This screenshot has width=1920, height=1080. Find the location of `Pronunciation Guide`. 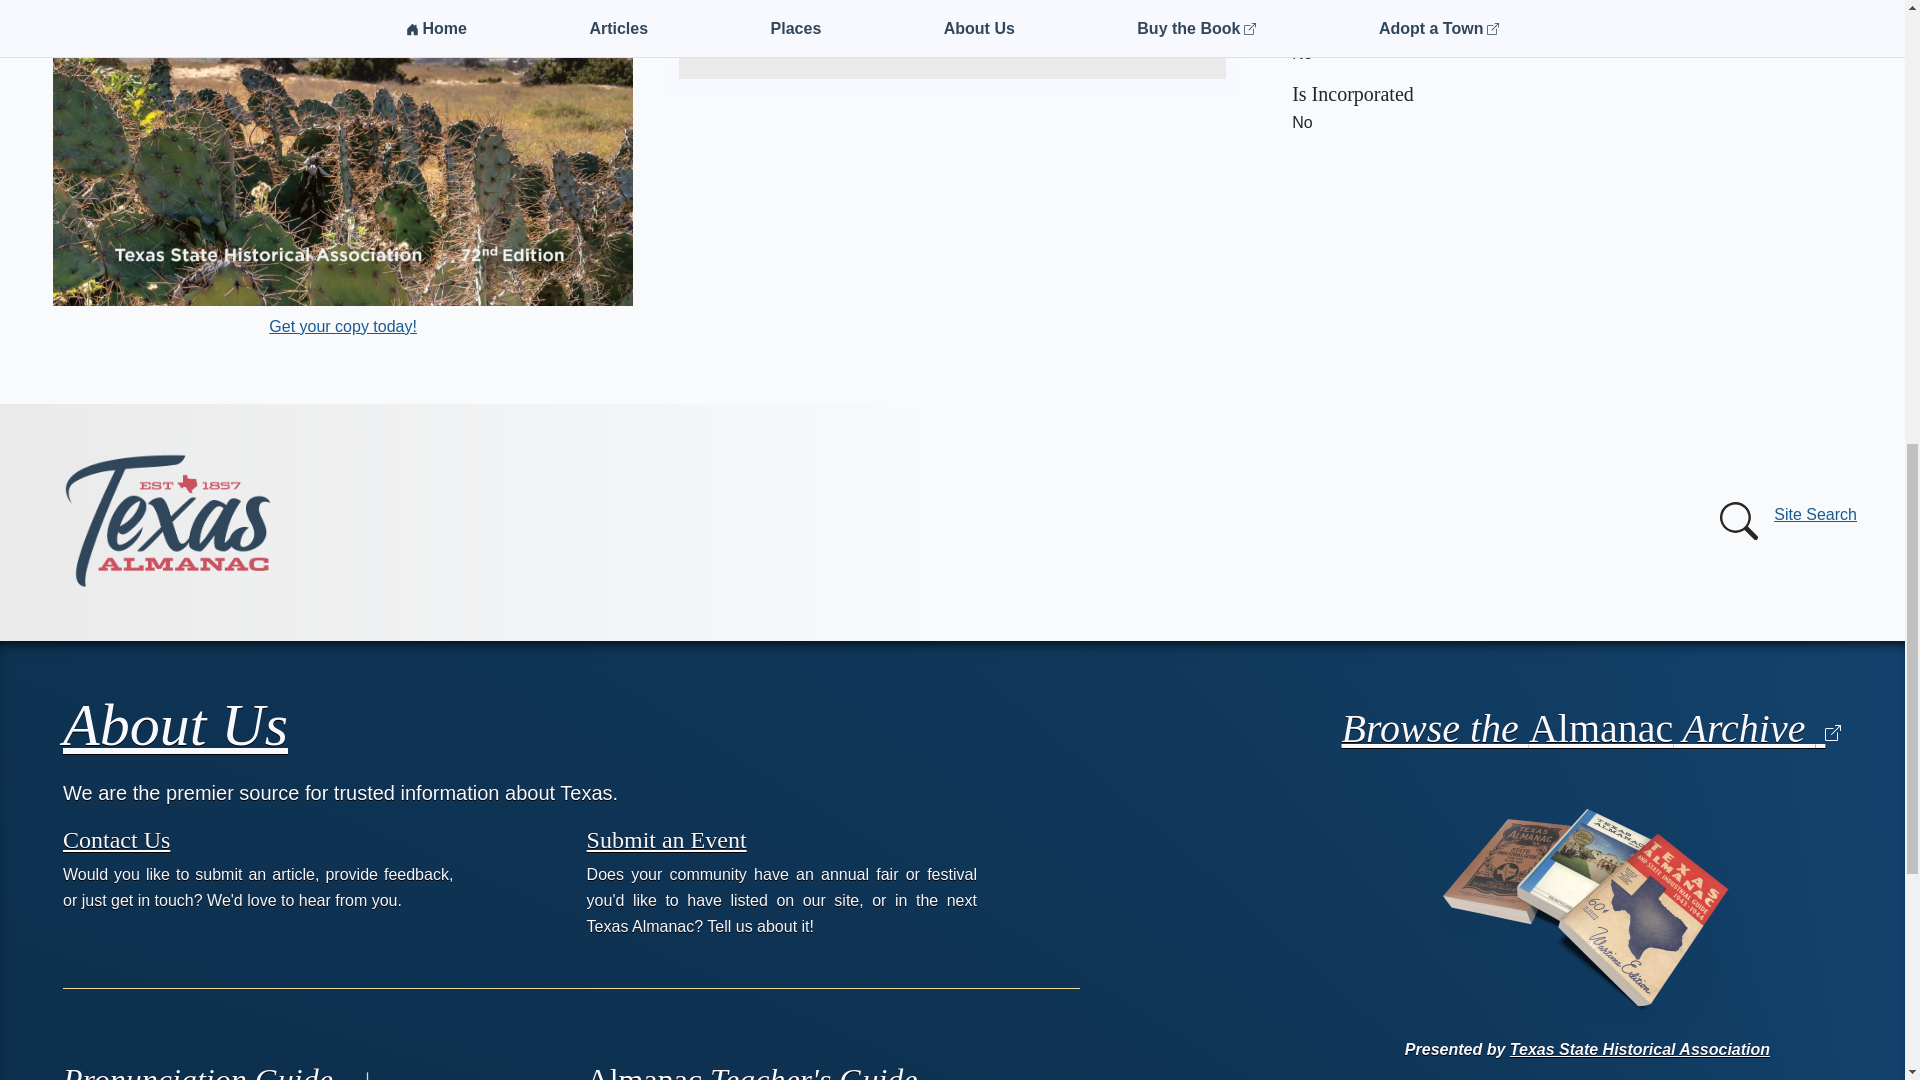

Pronunciation Guide is located at coordinates (220, 1070).